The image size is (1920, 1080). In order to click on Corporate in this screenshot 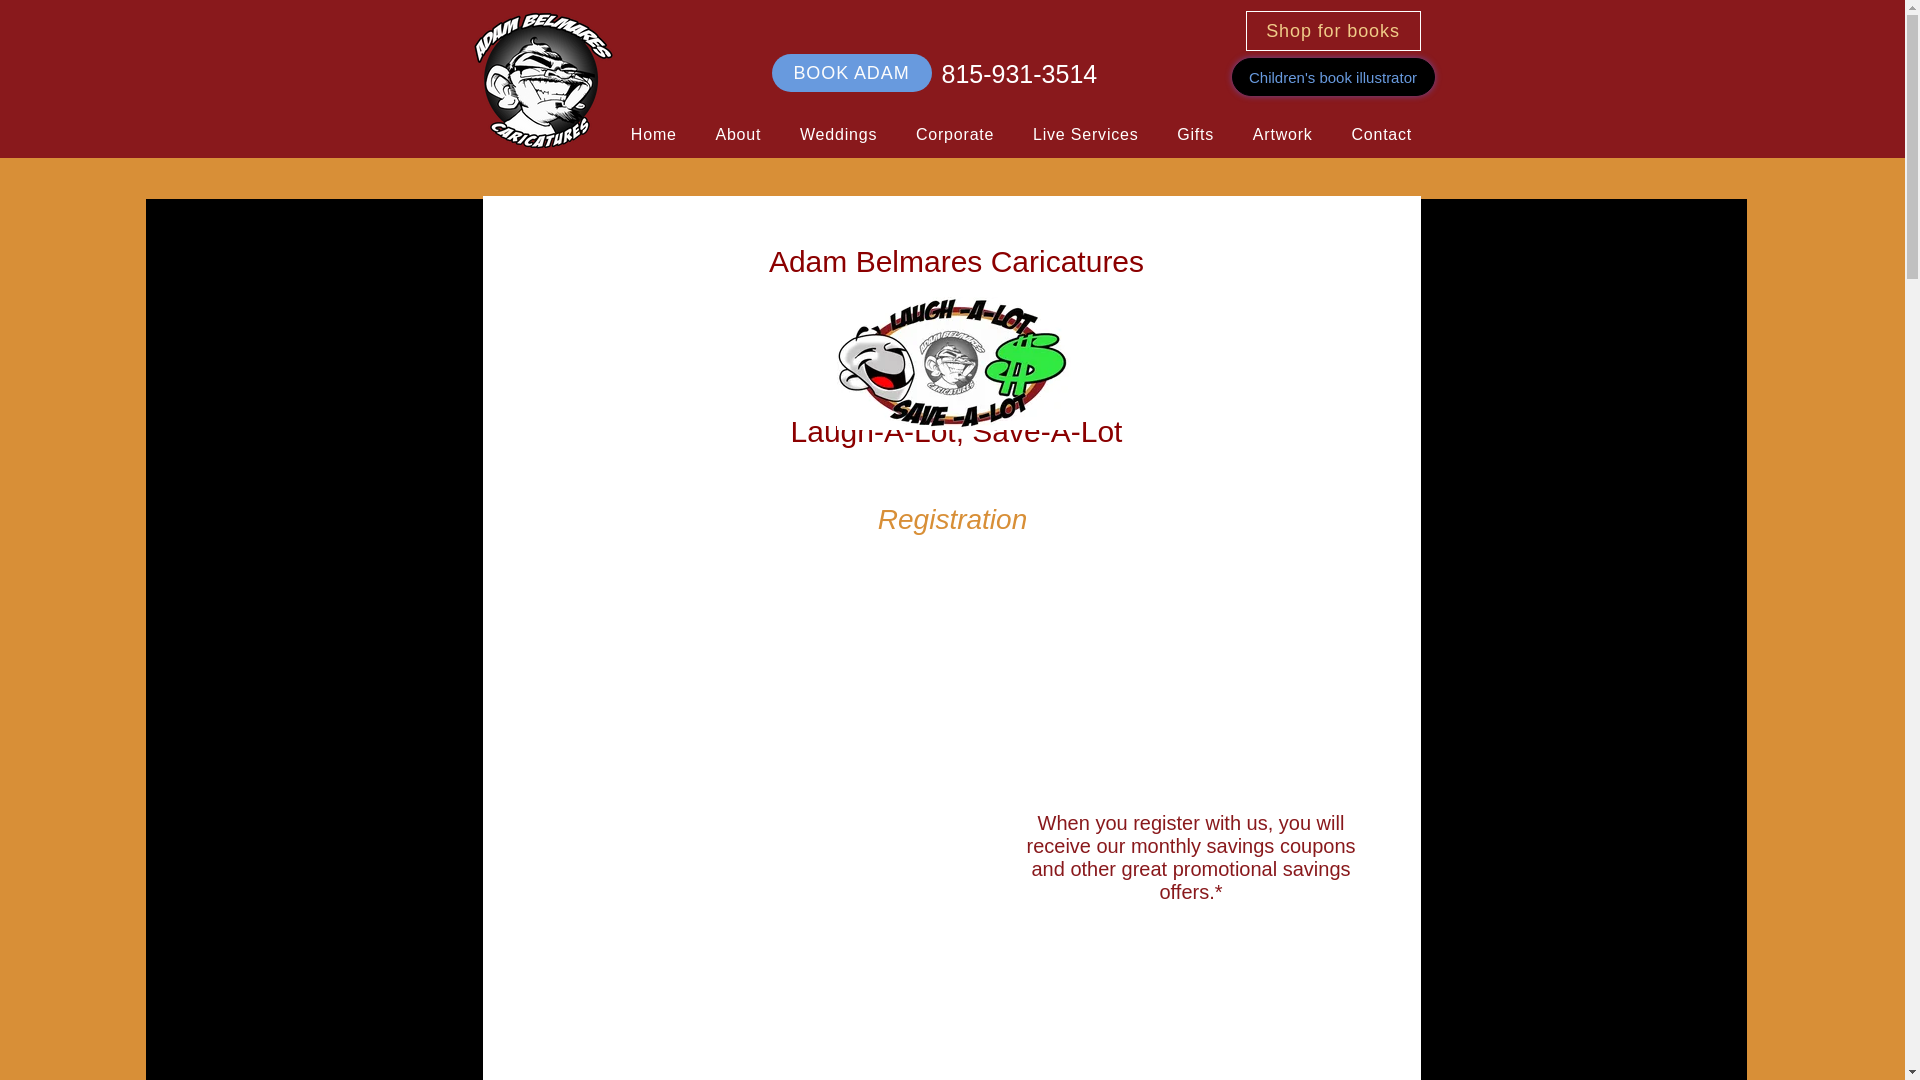, I will do `click(954, 134)`.